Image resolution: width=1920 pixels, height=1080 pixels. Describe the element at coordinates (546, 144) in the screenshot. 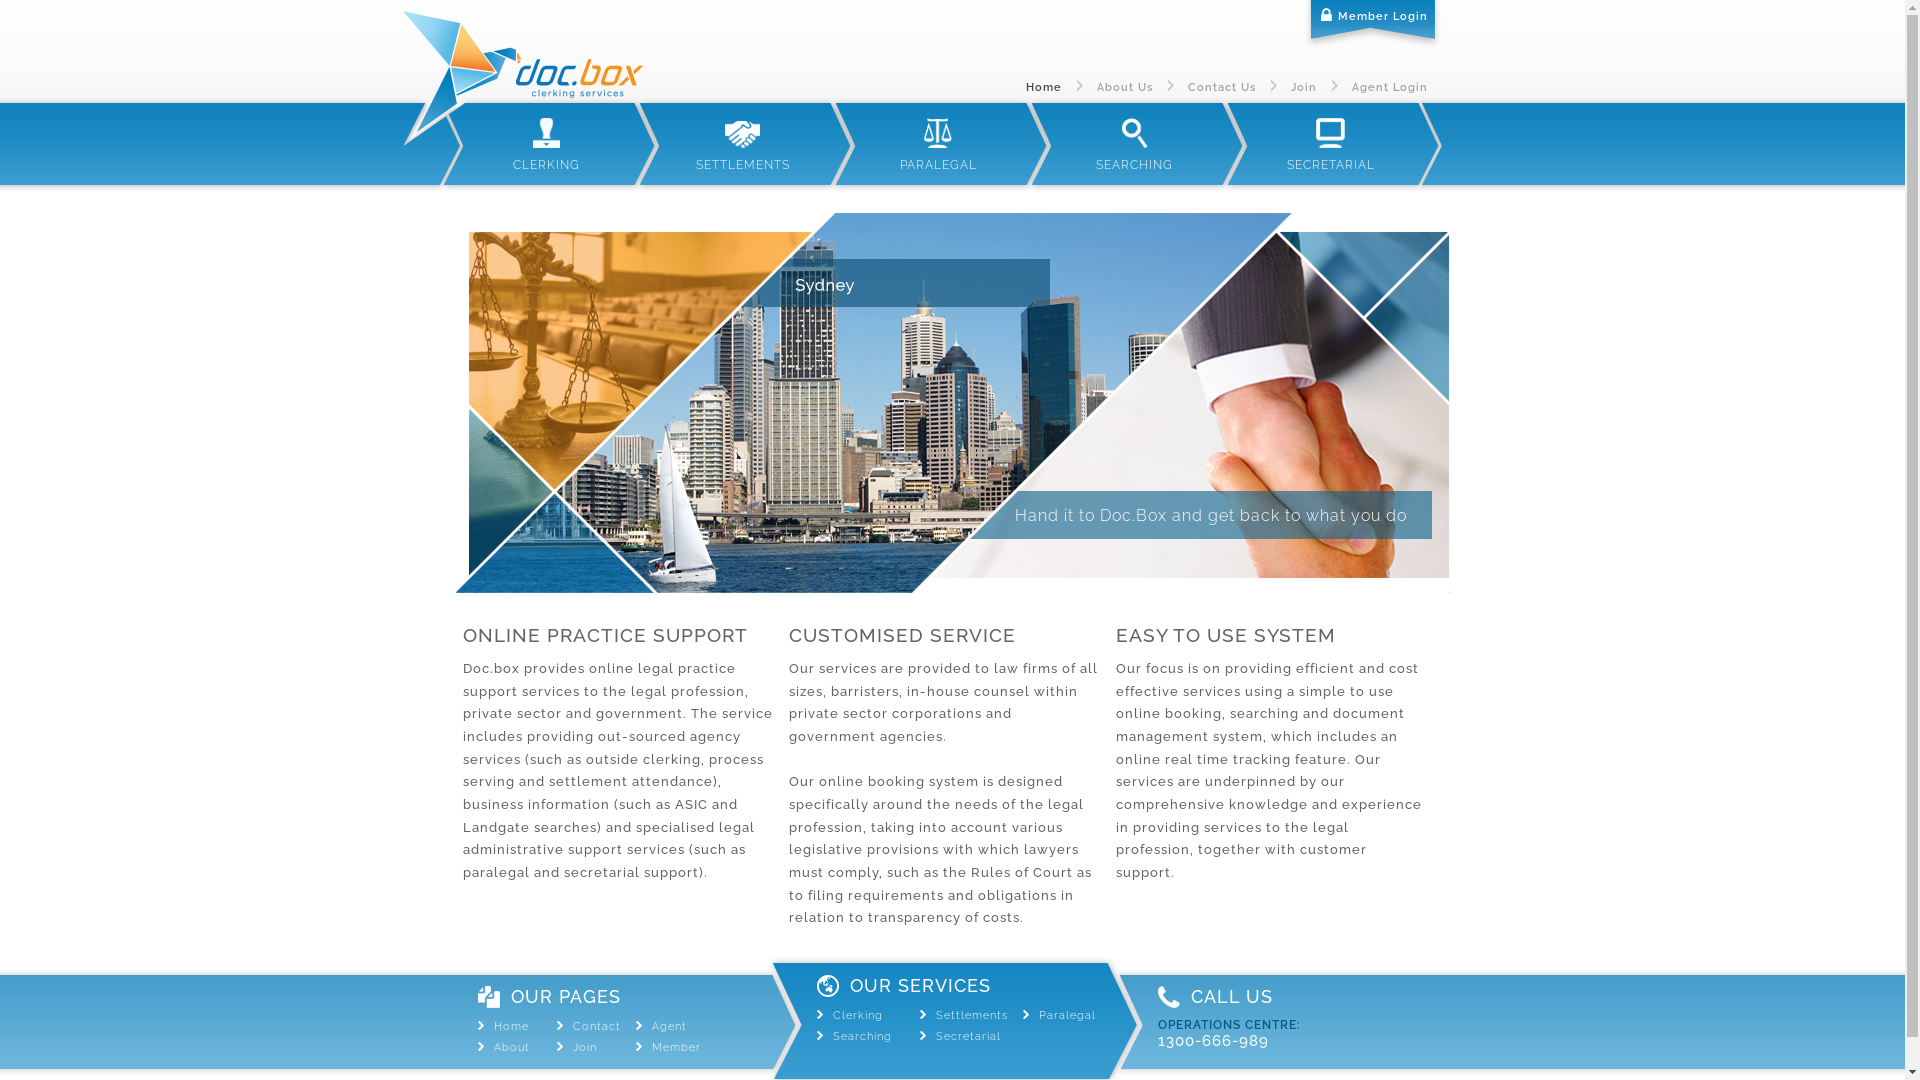

I see `CLERKING` at that location.